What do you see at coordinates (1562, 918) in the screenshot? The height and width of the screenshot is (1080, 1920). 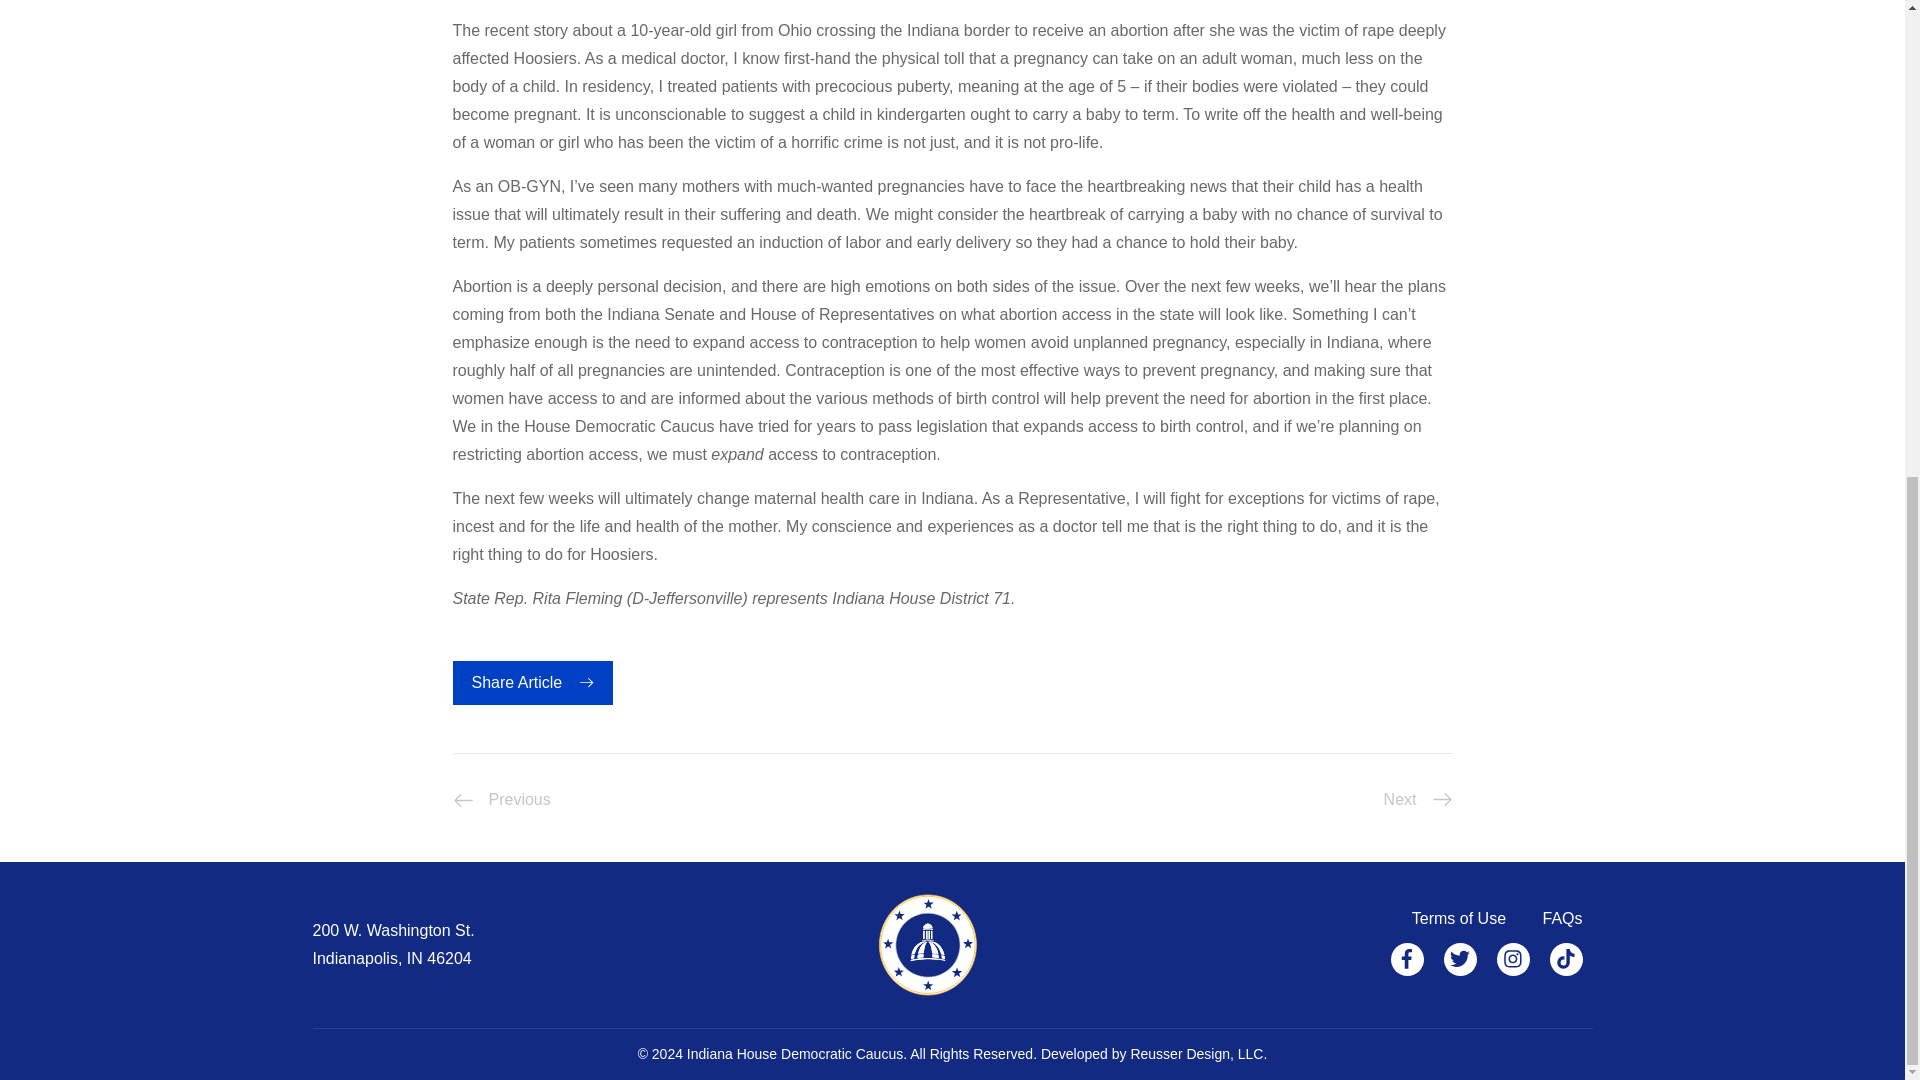 I see `FAQs` at bounding box center [1562, 918].